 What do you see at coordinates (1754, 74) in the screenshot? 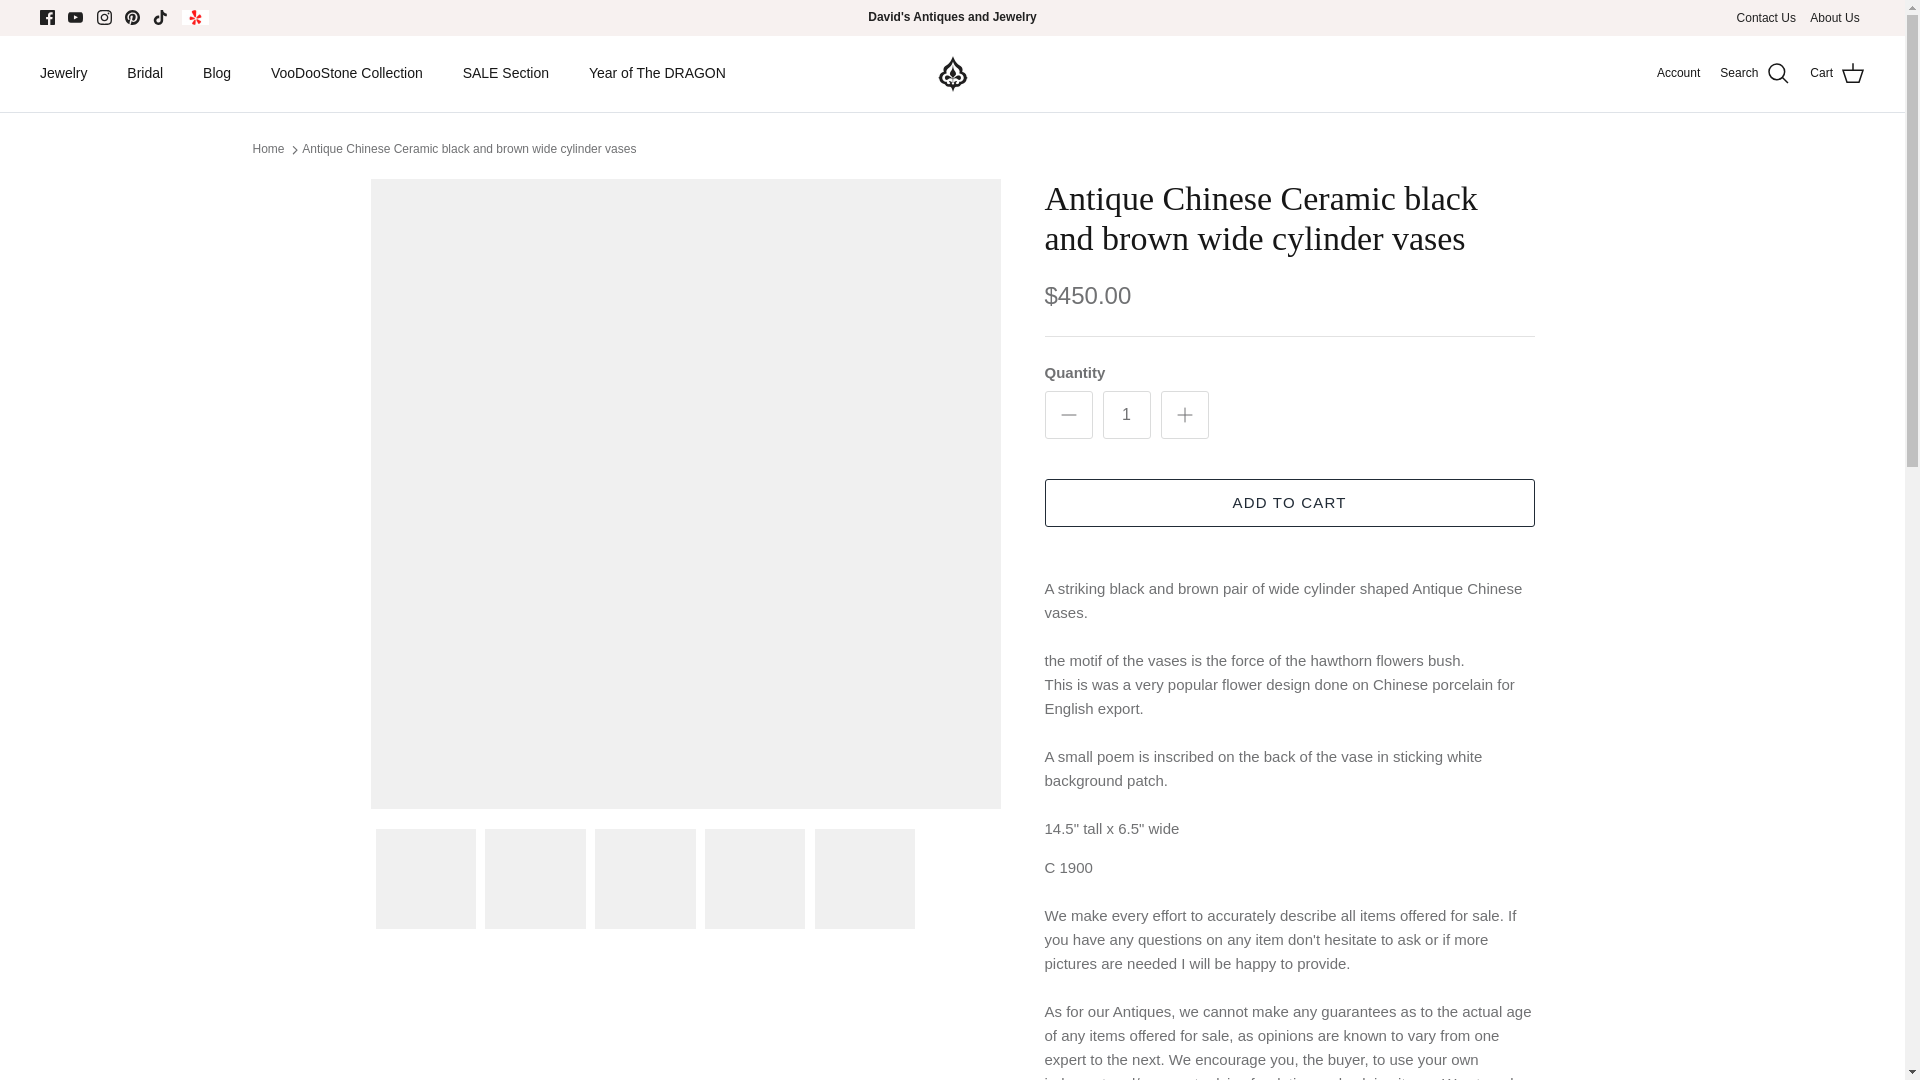
I see `Search` at bounding box center [1754, 74].